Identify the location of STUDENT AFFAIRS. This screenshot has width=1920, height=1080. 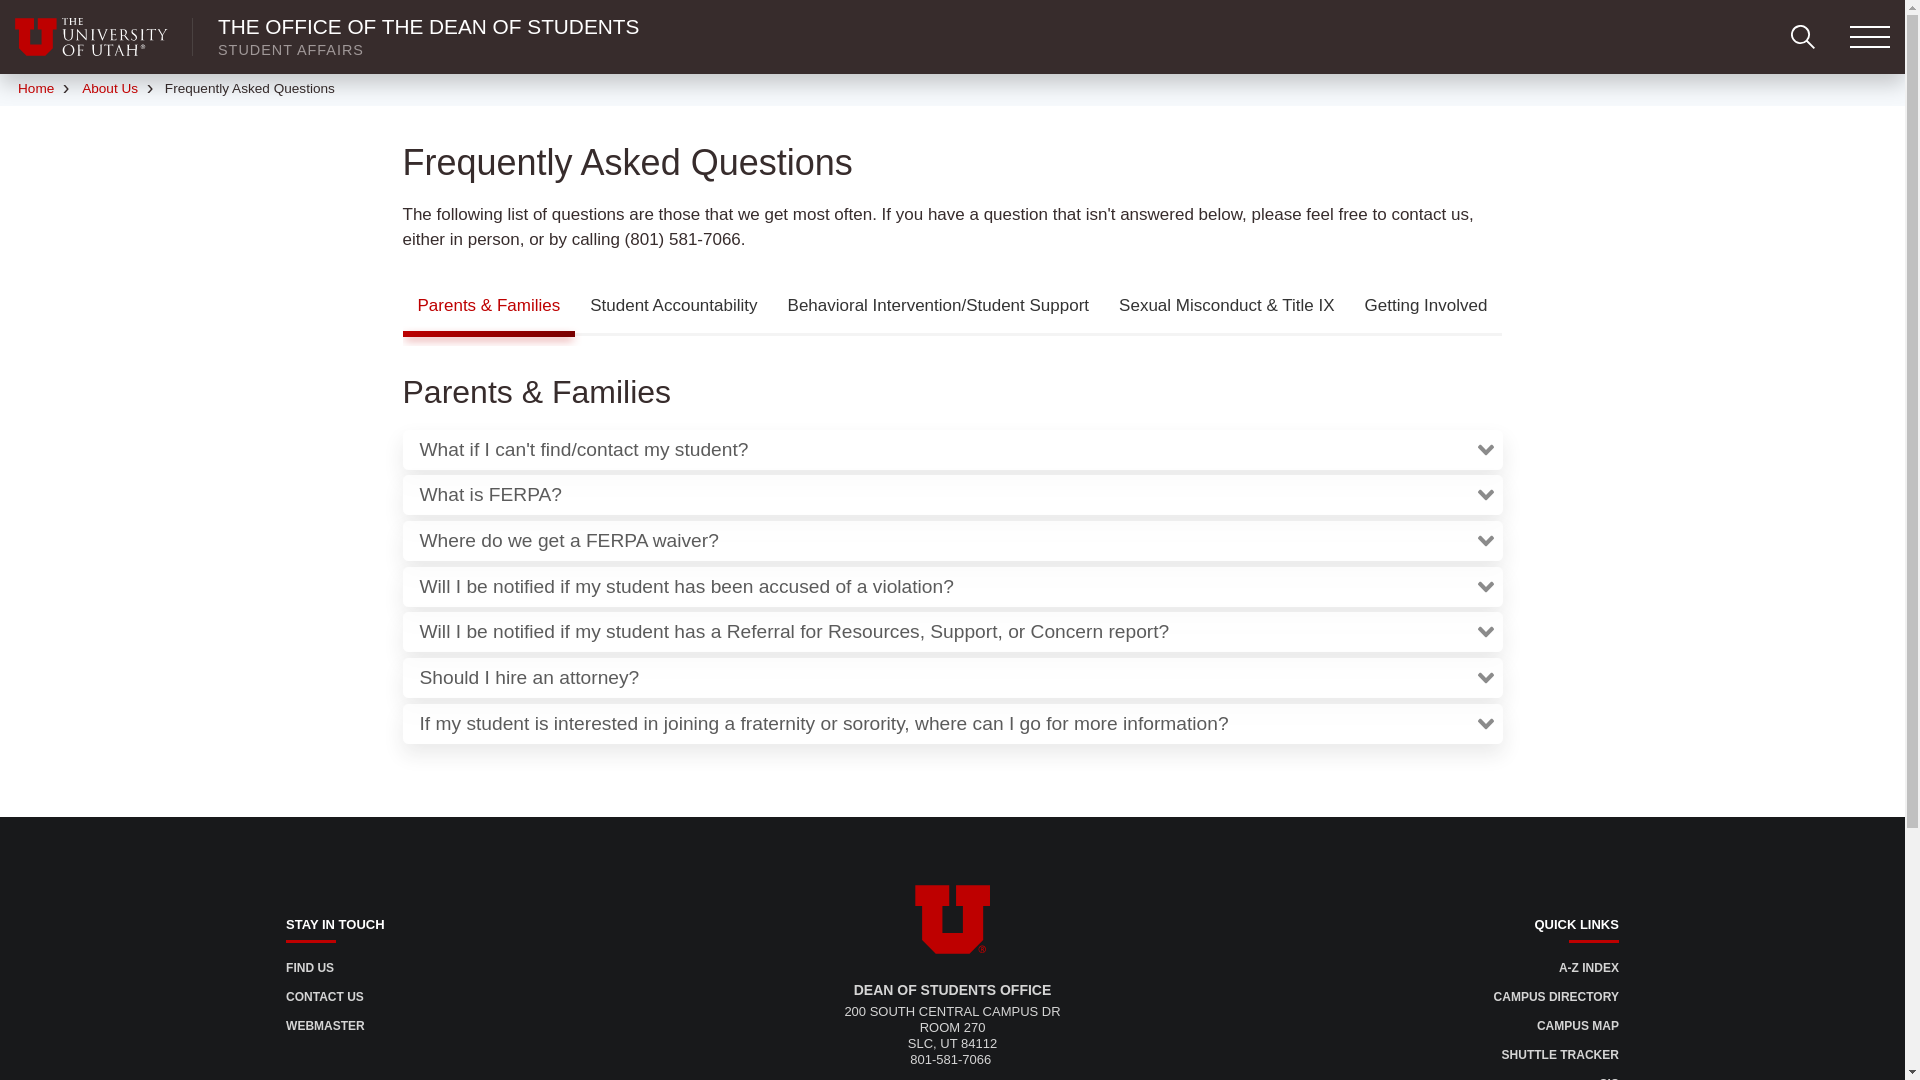
(291, 50).